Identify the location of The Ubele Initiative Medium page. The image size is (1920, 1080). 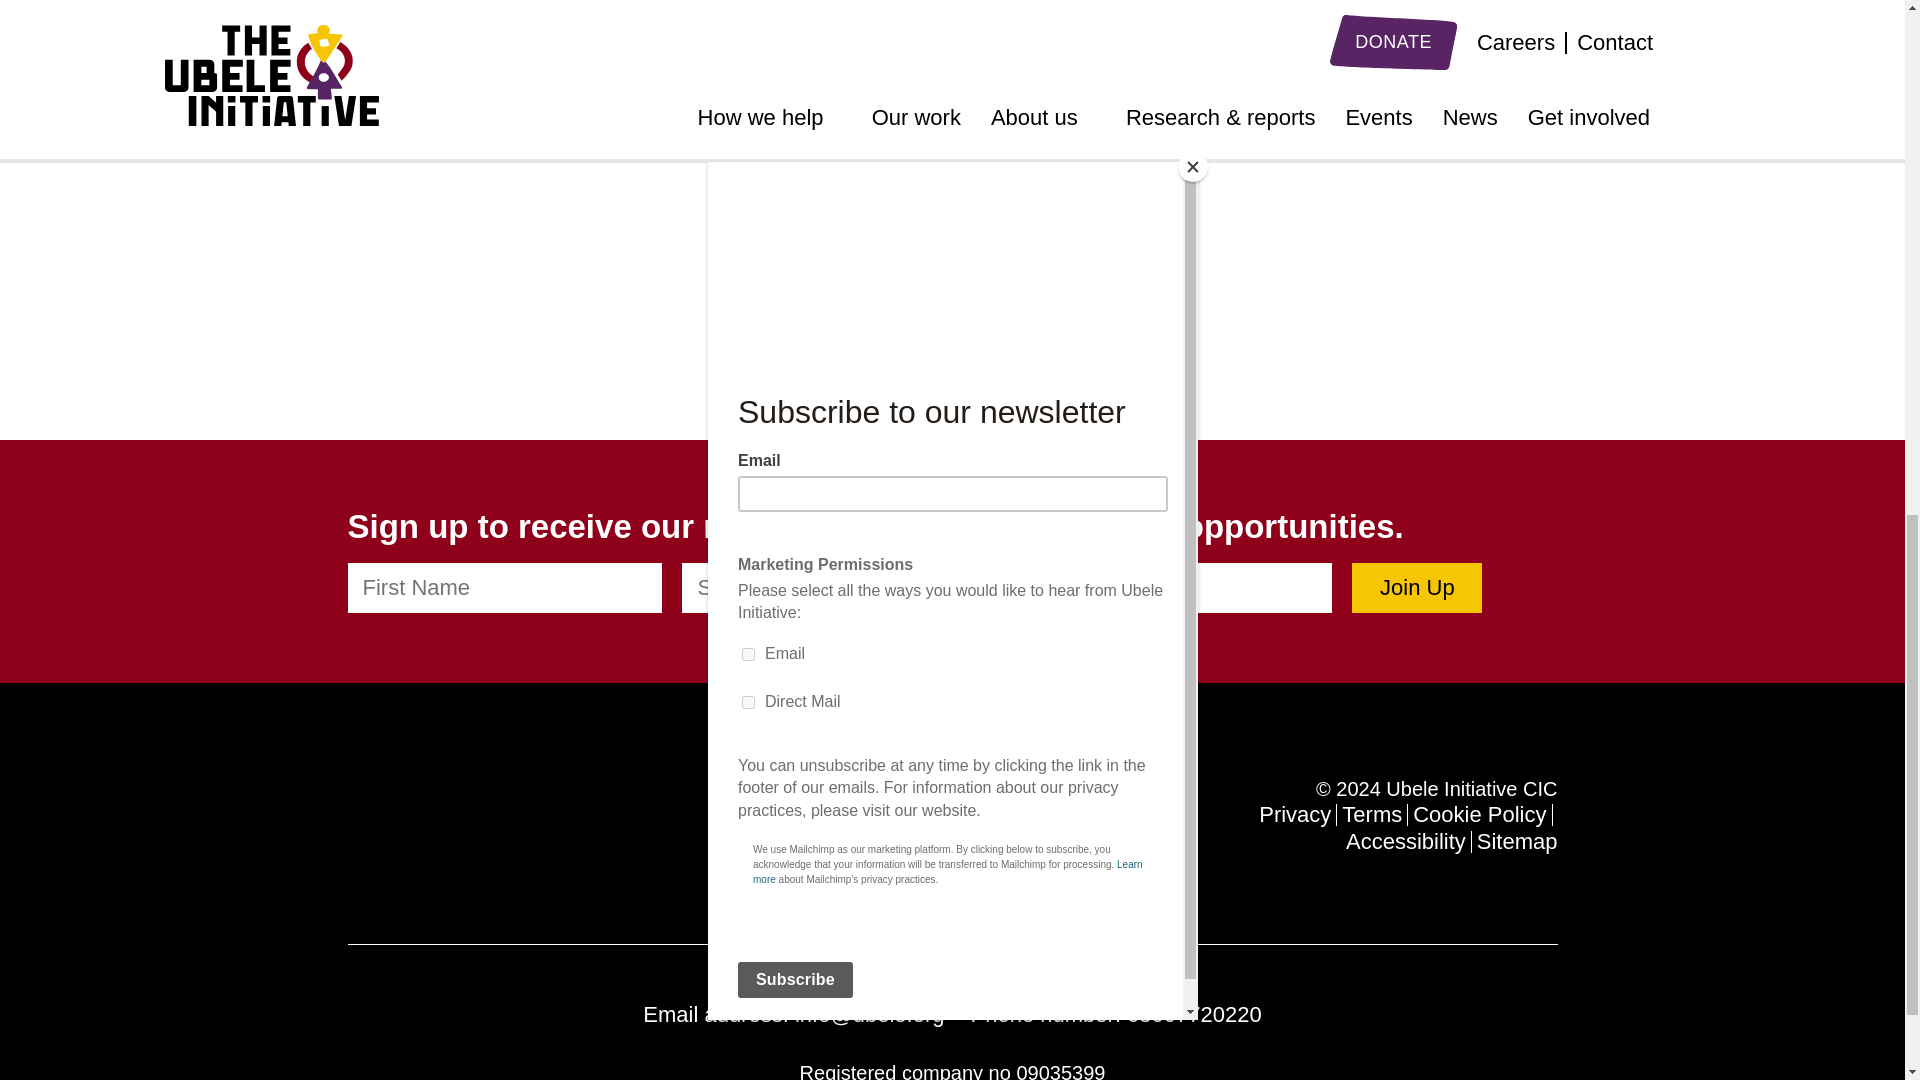
(550, 820).